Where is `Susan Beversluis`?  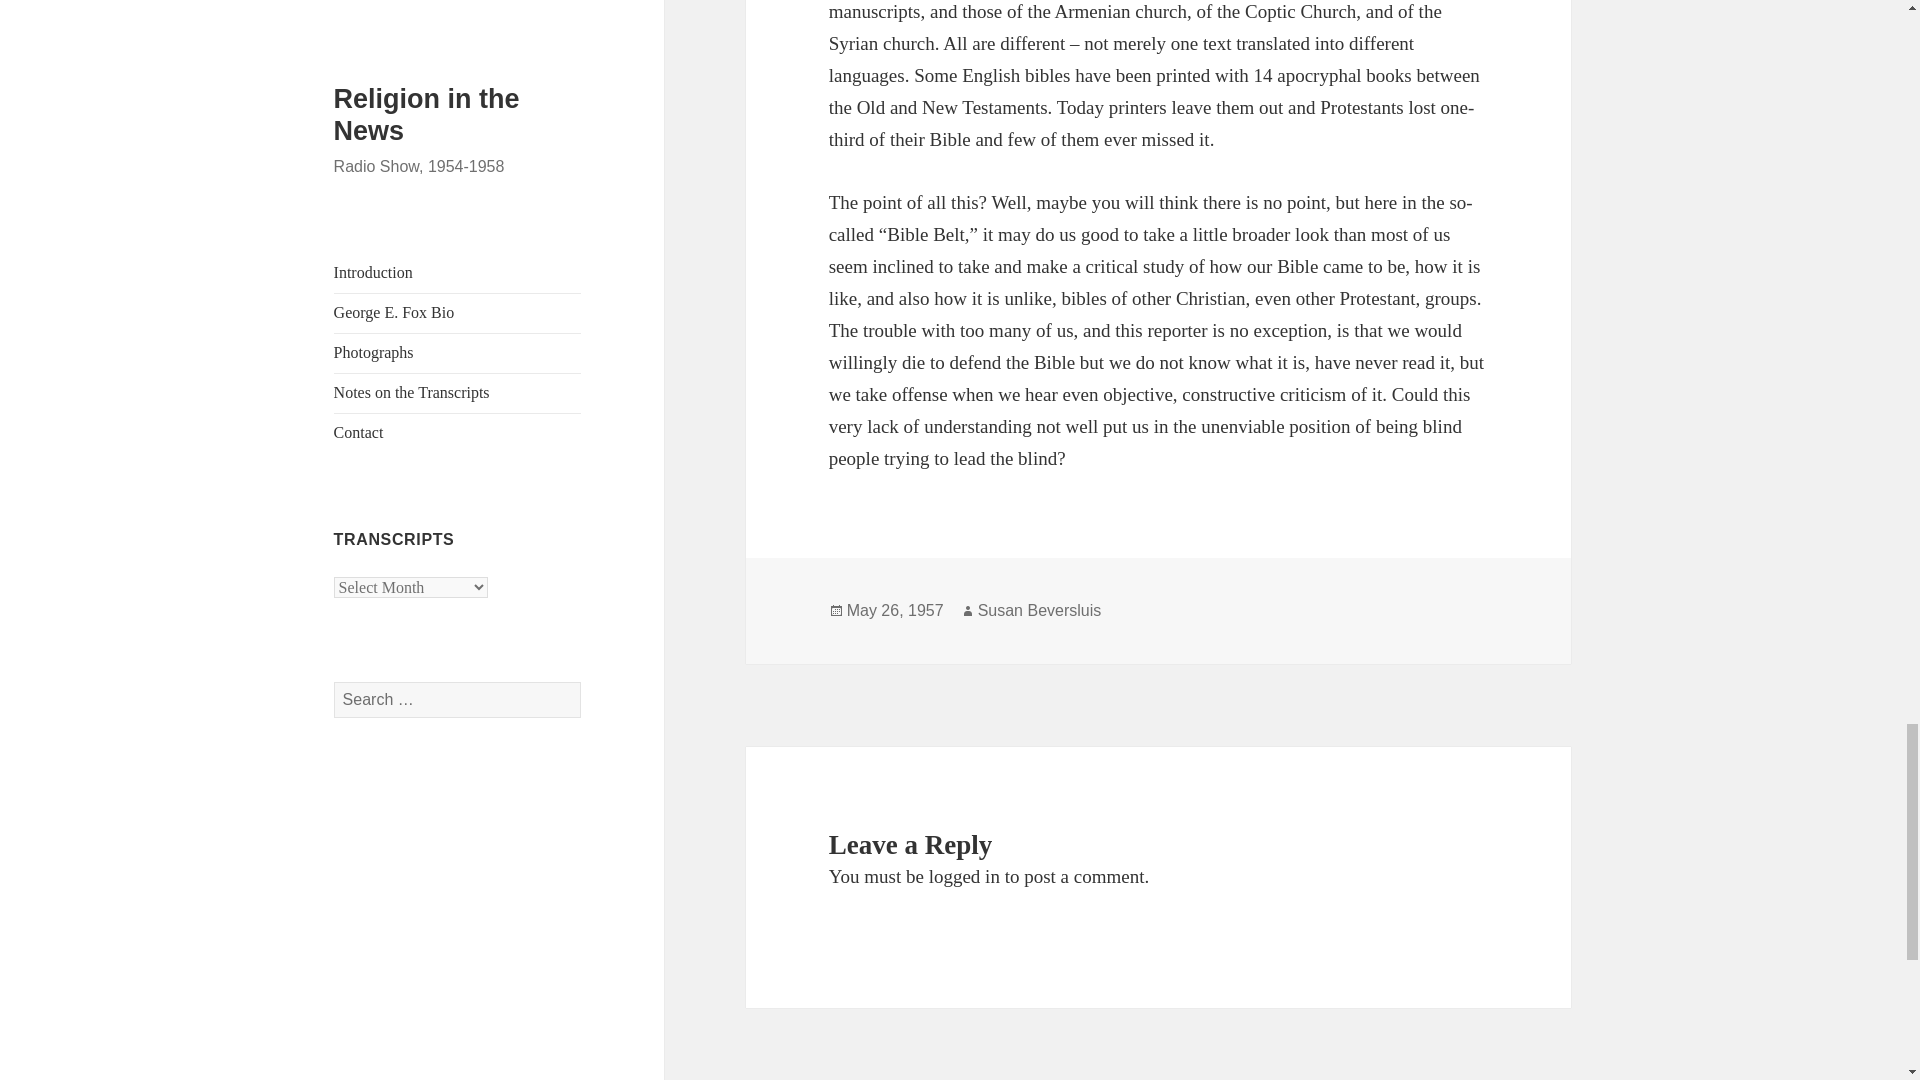
Susan Beversluis is located at coordinates (1040, 610).